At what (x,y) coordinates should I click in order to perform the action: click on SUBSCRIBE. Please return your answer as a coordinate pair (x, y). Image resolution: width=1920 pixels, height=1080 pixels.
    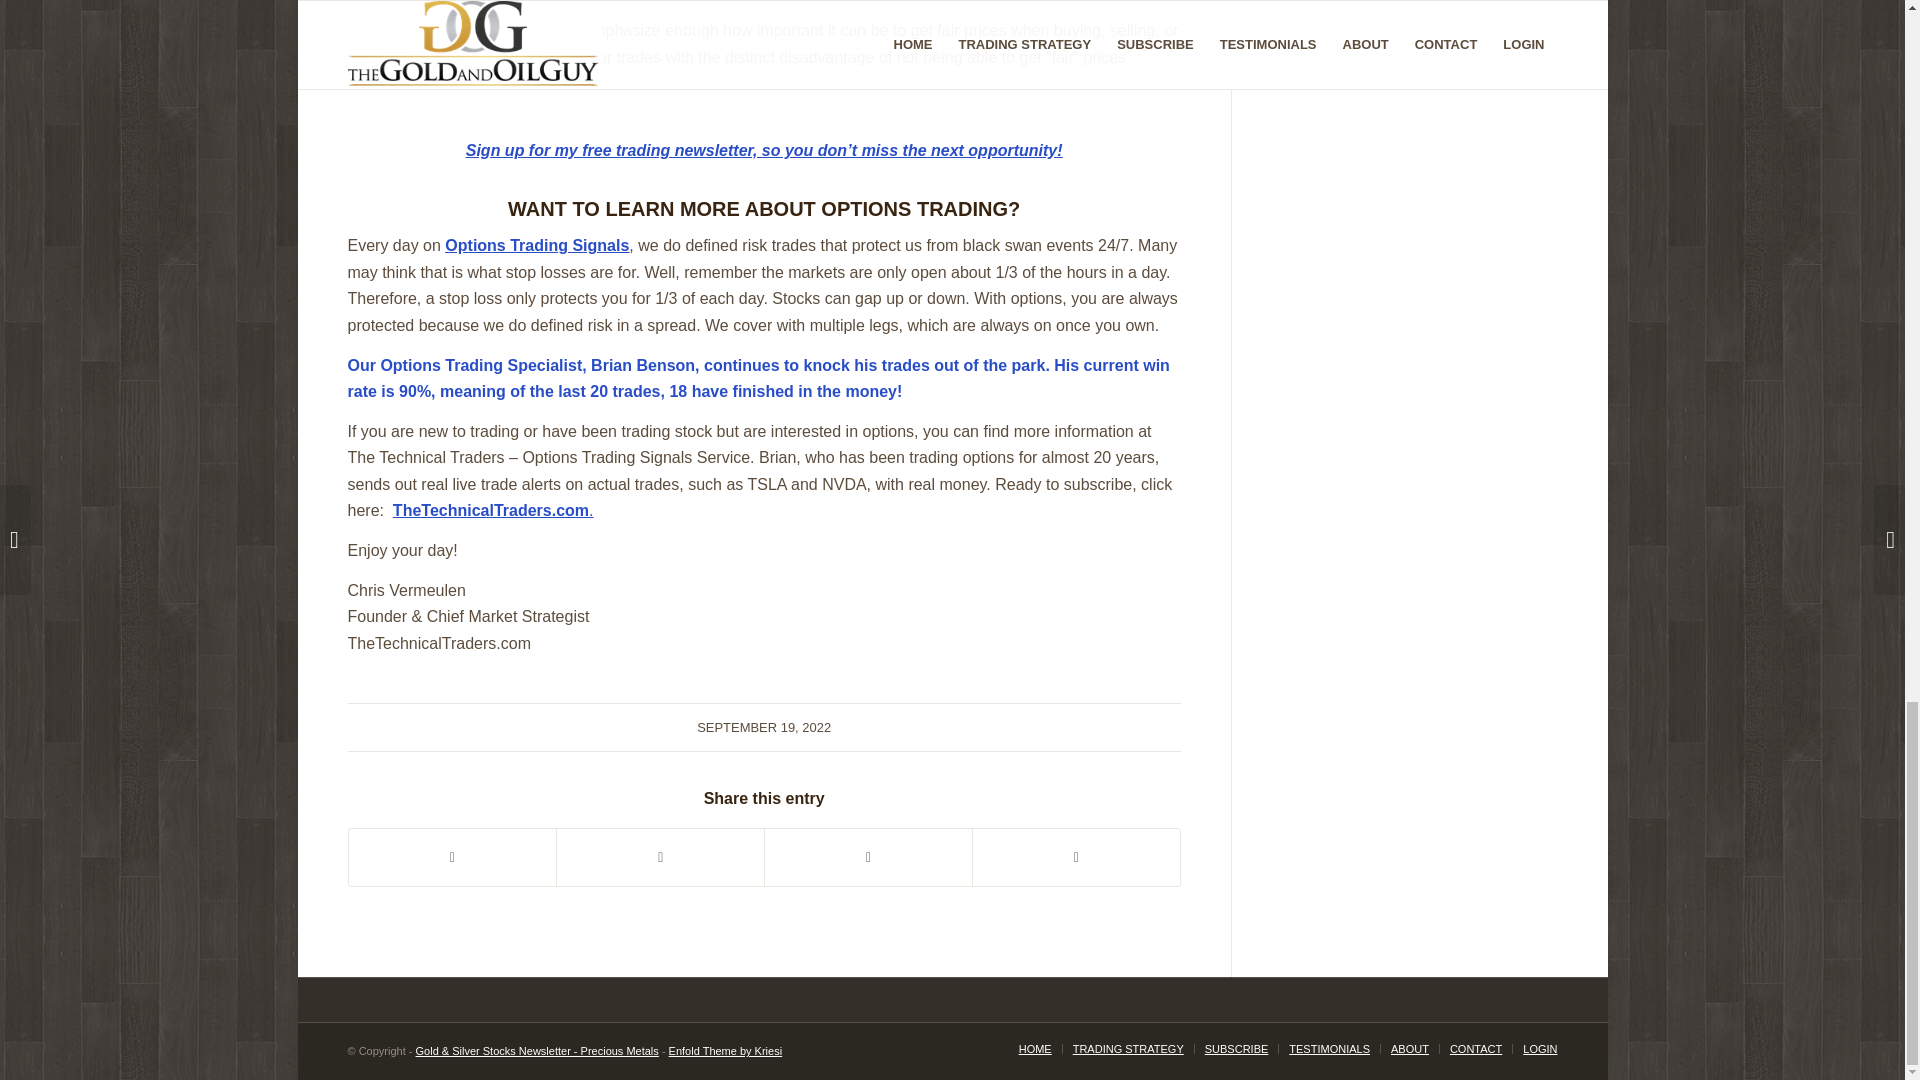
    Looking at the image, I should click on (1237, 1049).